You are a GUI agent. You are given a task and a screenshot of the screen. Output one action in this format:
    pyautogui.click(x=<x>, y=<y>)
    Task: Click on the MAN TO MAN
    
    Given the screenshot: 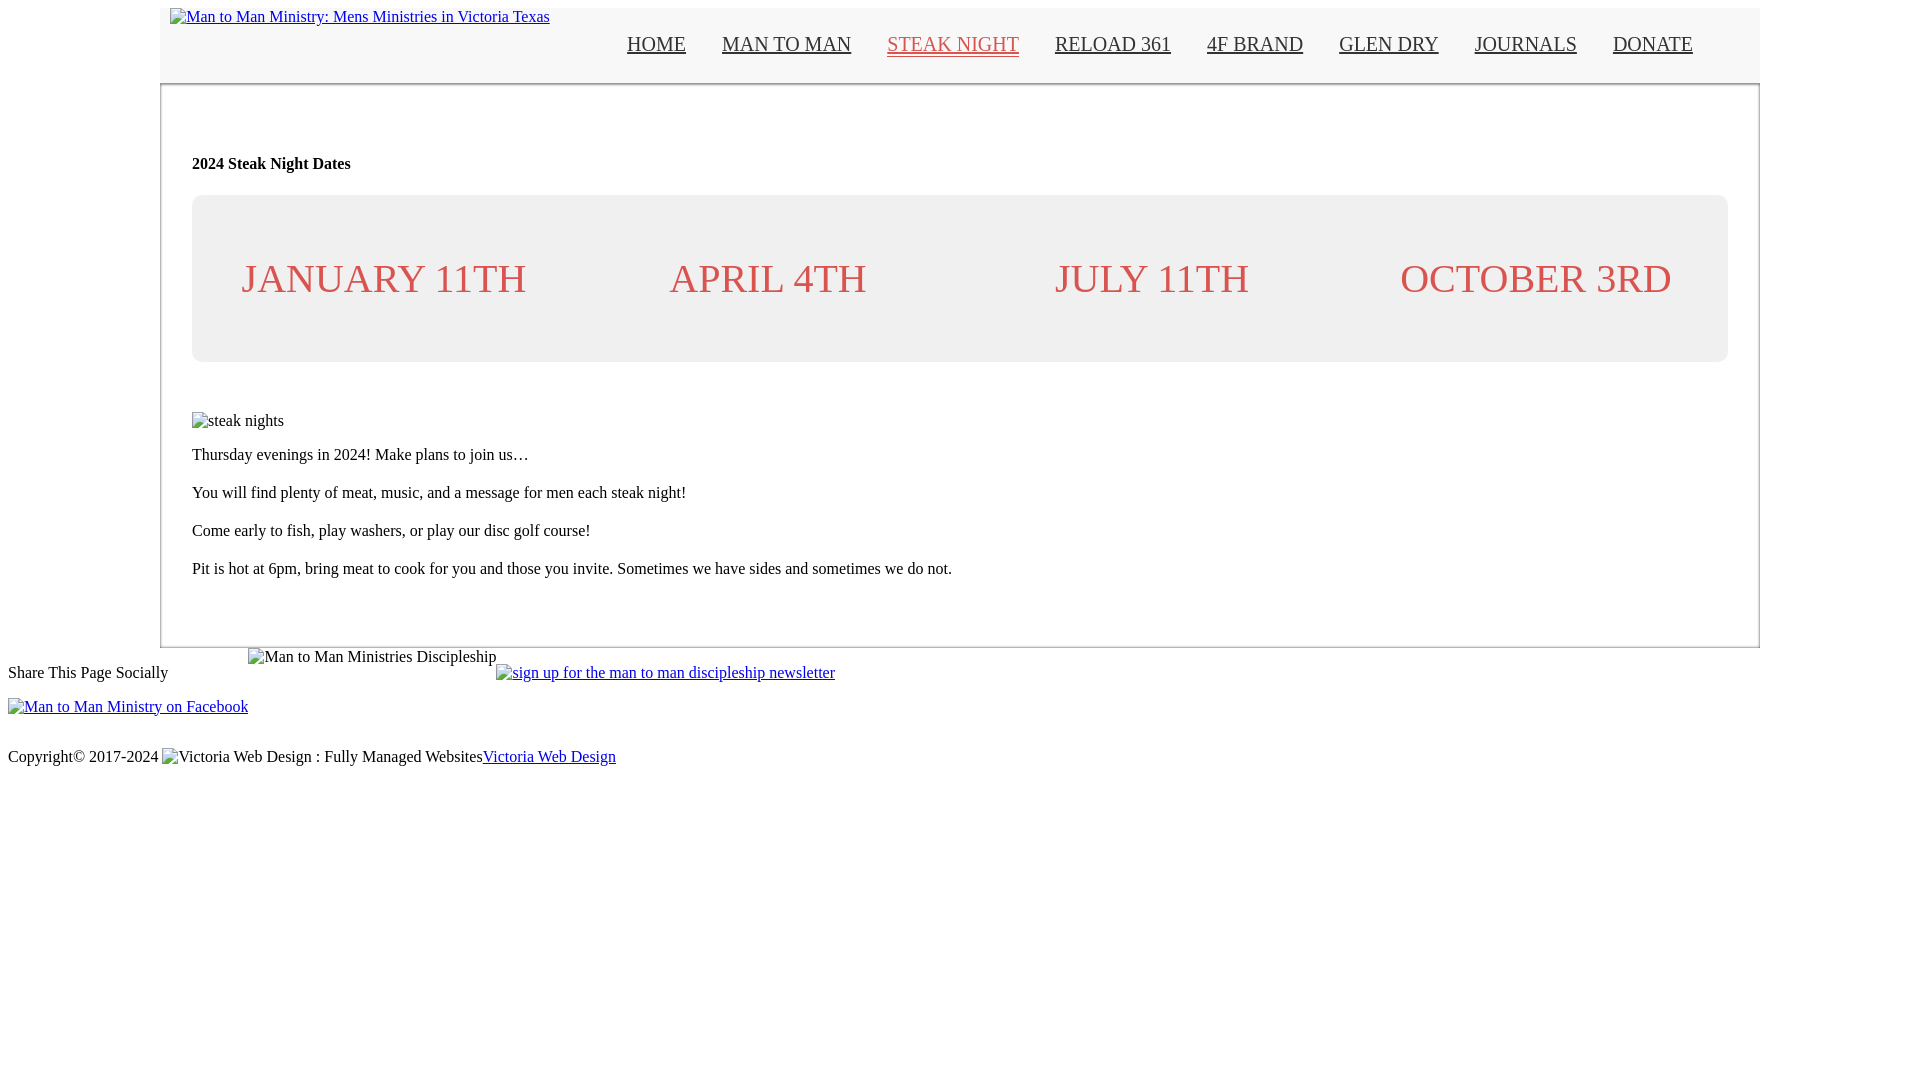 What is the action you would take?
    pyautogui.click(x=786, y=44)
    